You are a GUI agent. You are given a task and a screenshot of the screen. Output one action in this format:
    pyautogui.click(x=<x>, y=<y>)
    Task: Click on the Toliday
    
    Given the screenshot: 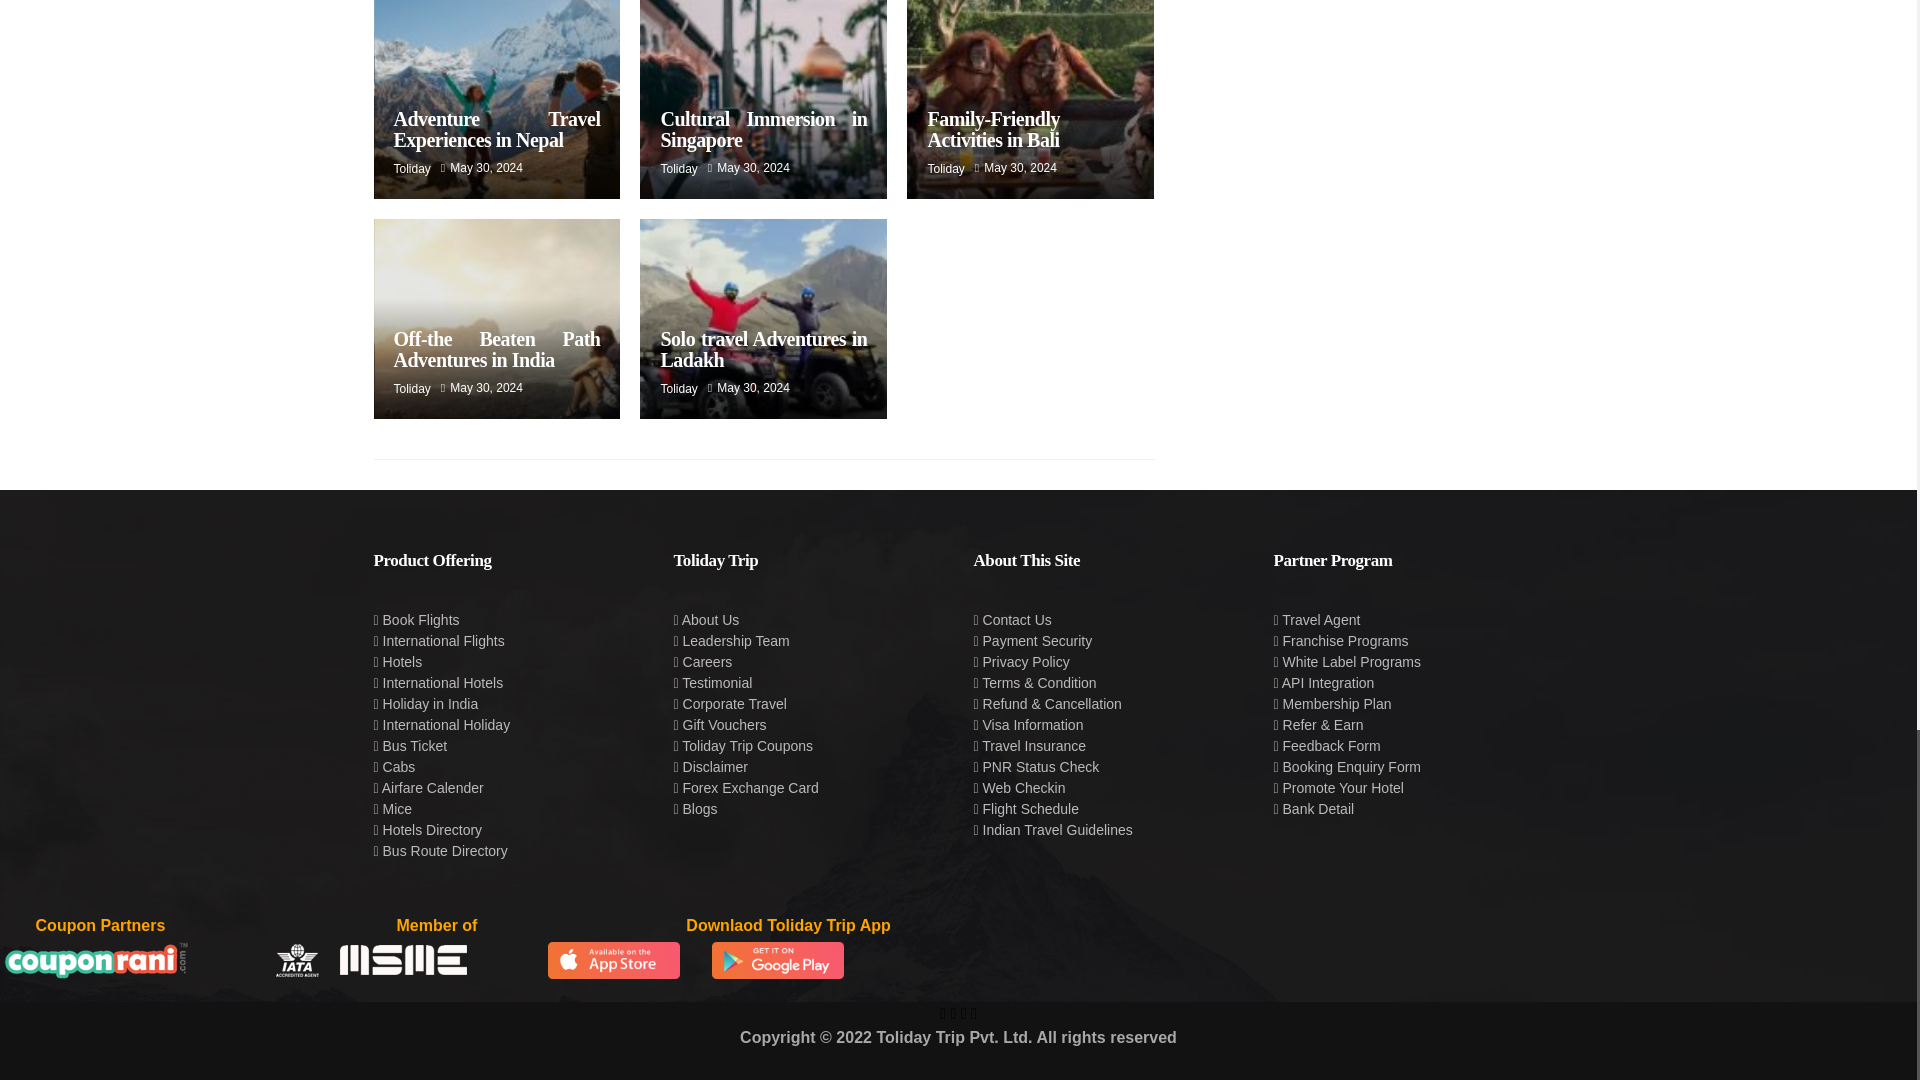 What is the action you would take?
    pyautogui.click(x=678, y=169)
    